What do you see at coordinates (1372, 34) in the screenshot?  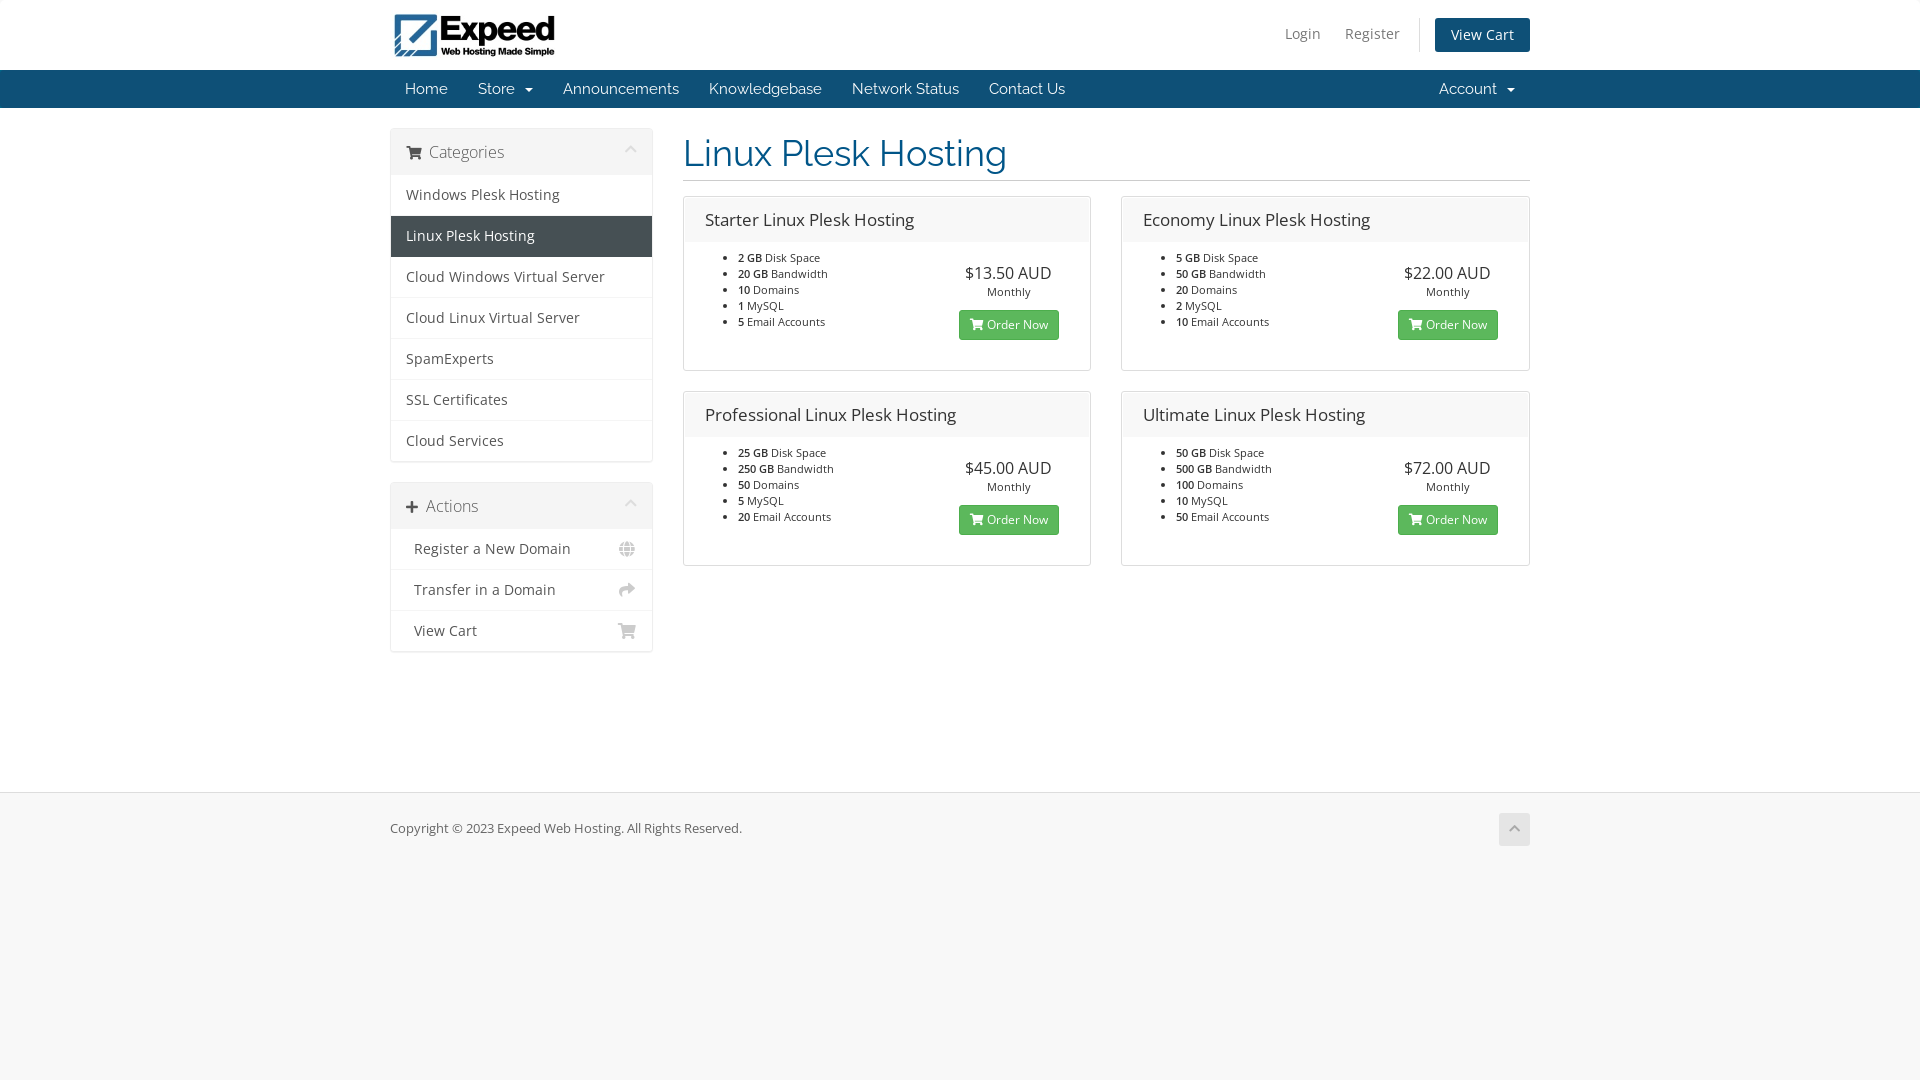 I see `Register` at bounding box center [1372, 34].